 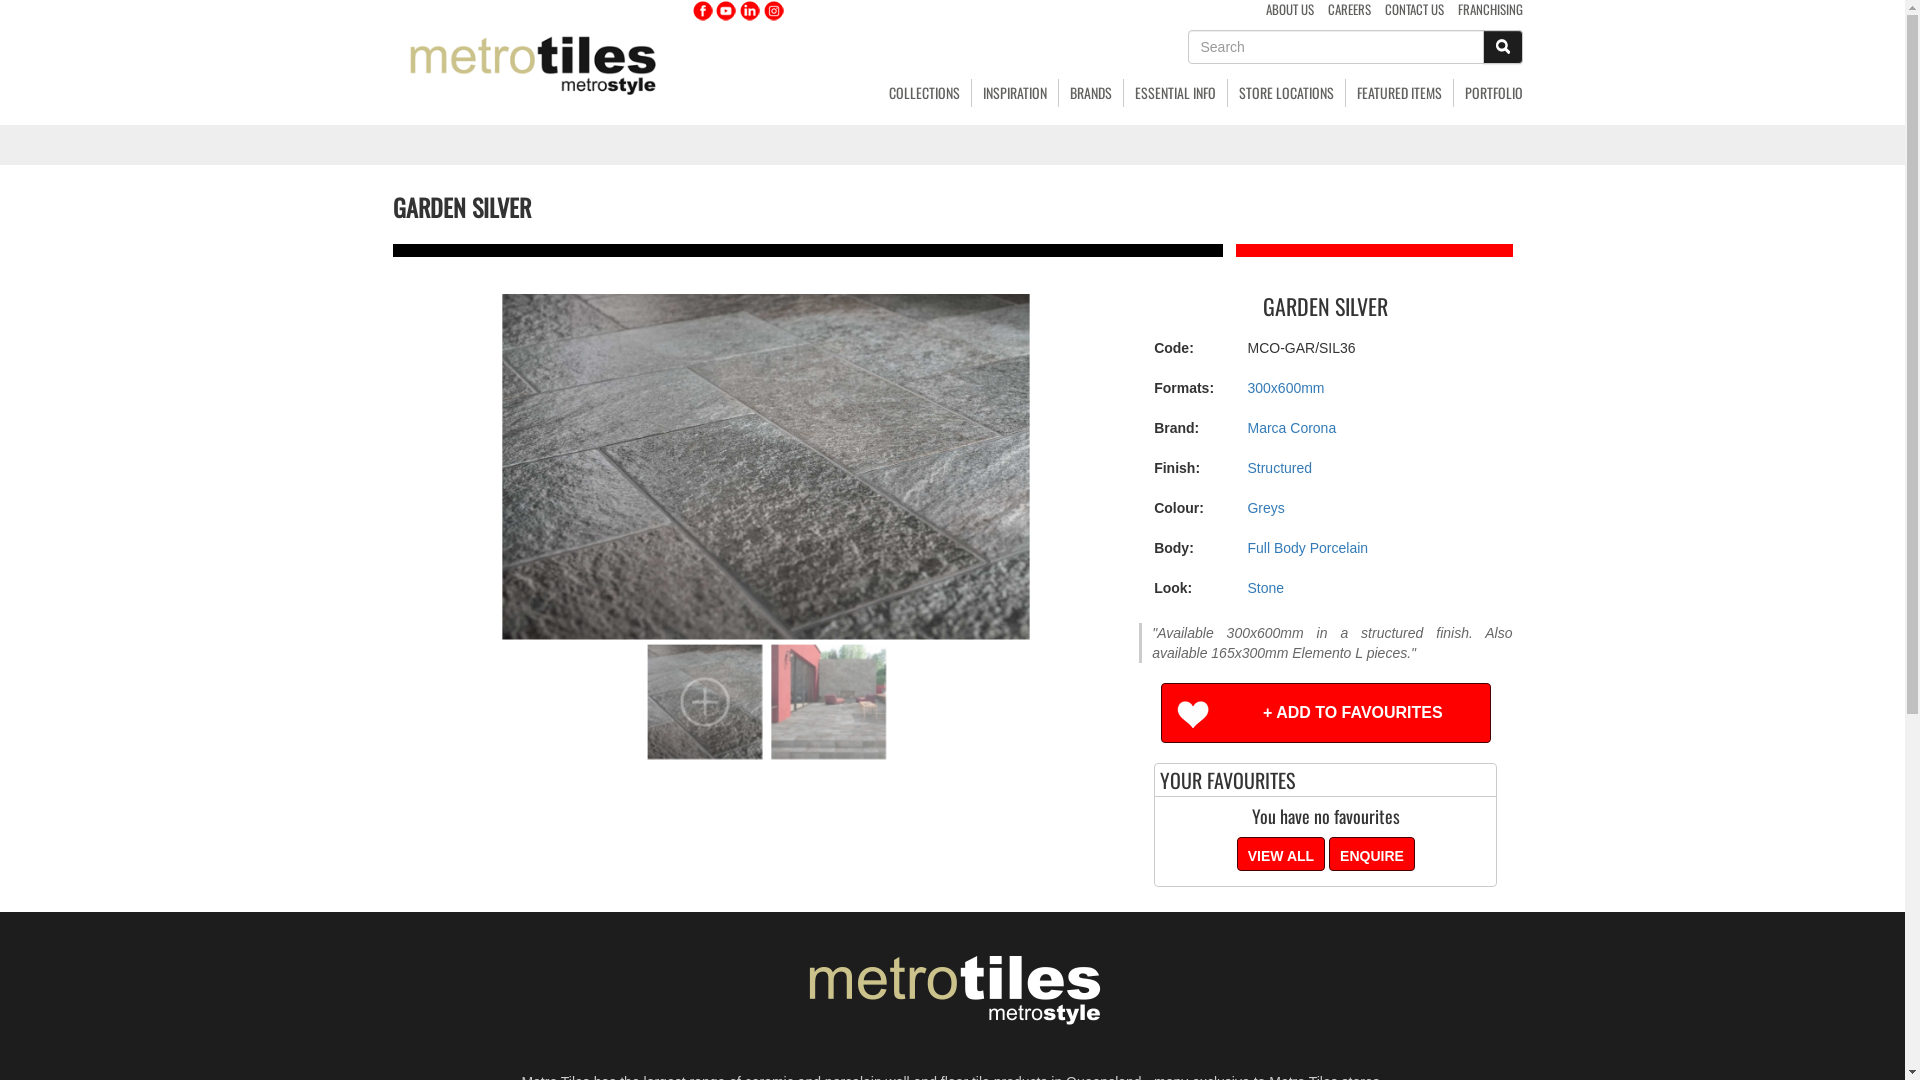 I want to click on COLLECTIONS, so click(x=925, y=93).